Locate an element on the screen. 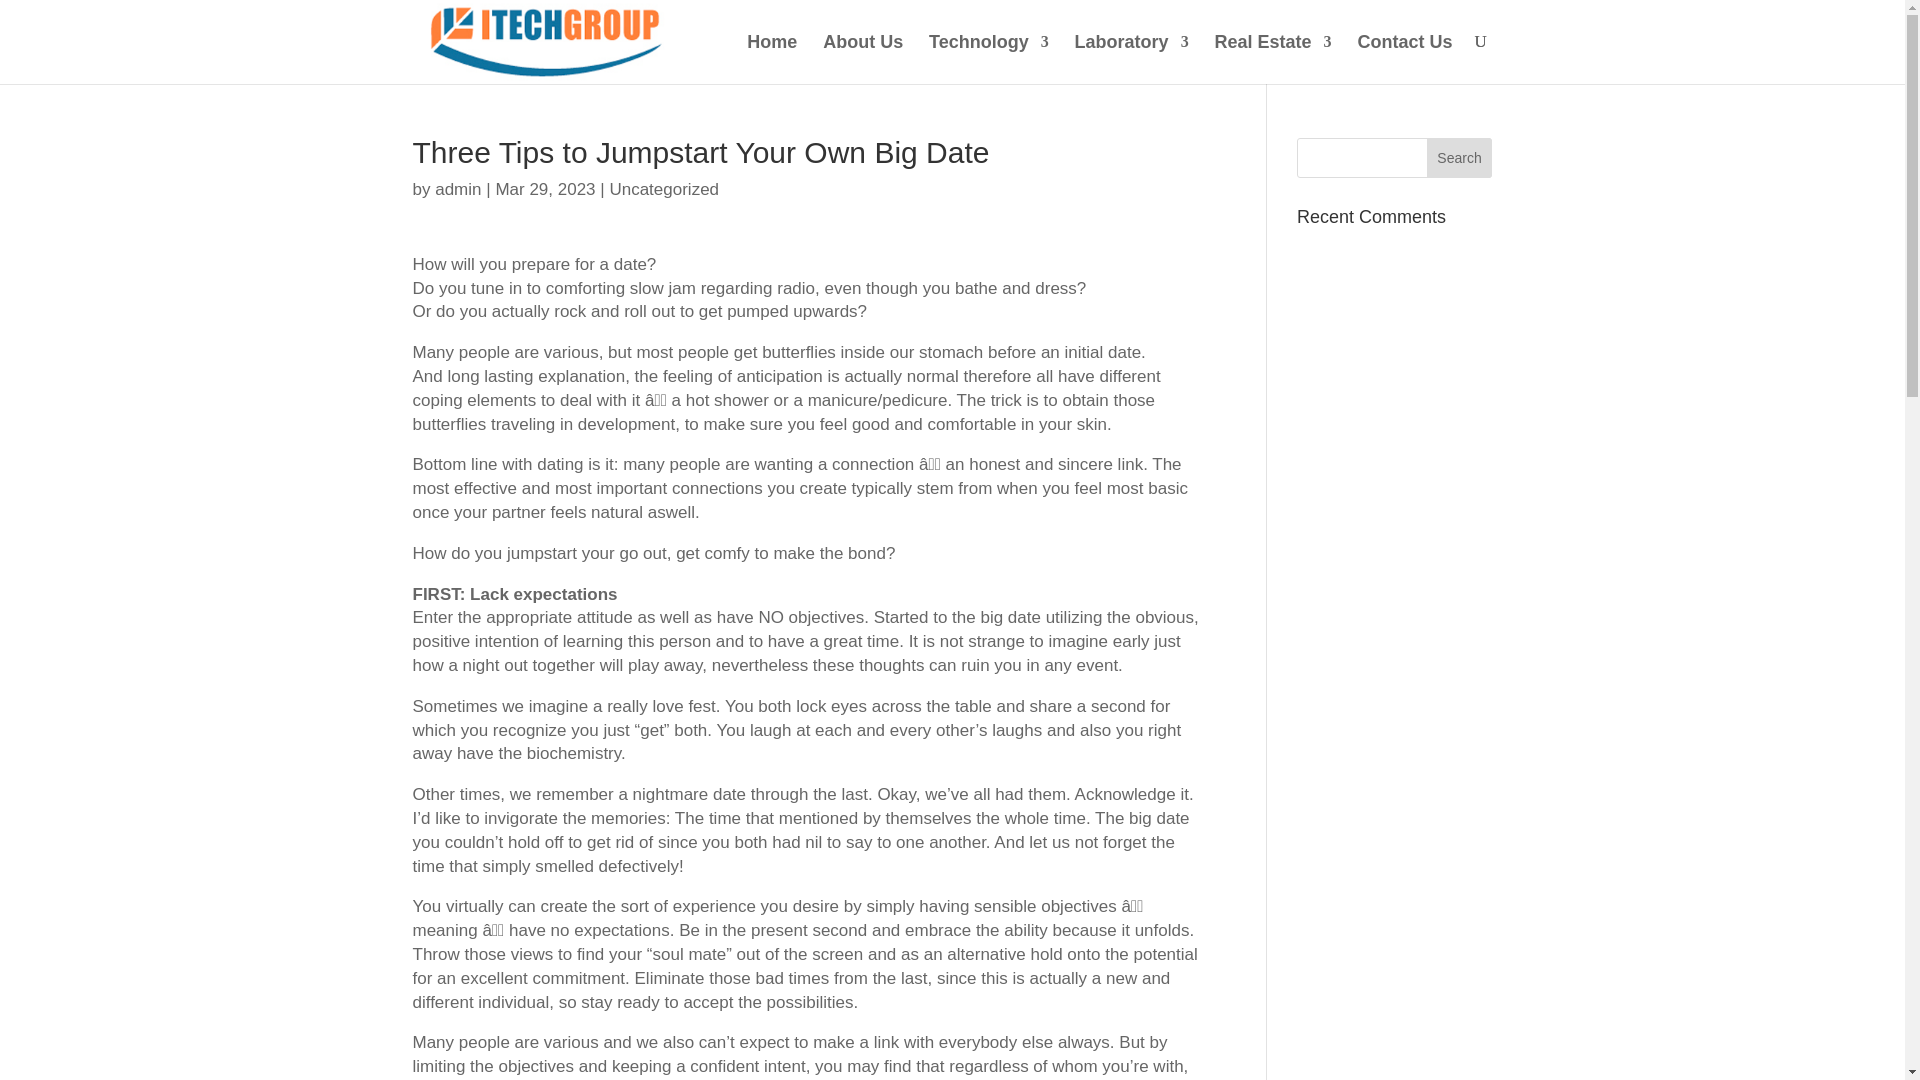 The height and width of the screenshot is (1080, 1920). Posts by admin is located at coordinates (458, 189).